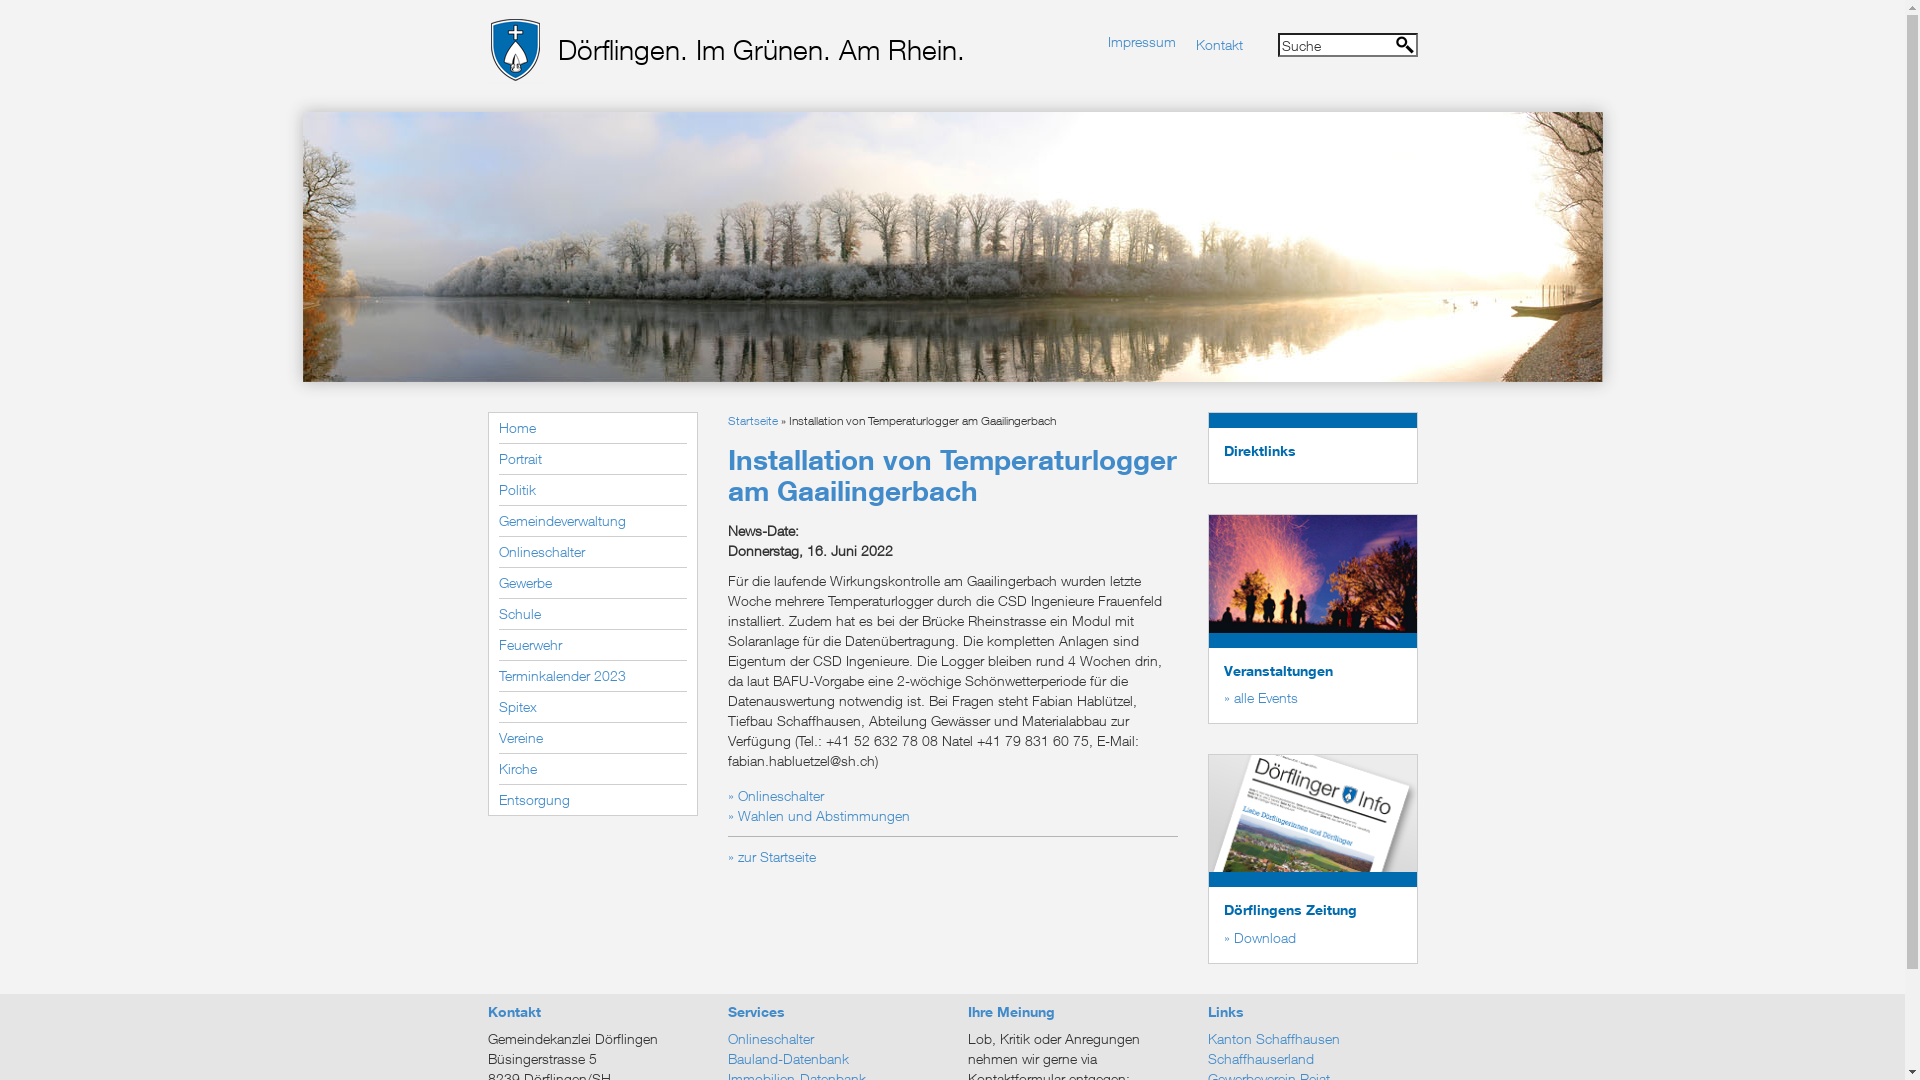 The width and height of the screenshot is (1920, 1080). What do you see at coordinates (592, 584) in the screenshot?
I see `Gewerbe` at bounding box center [592, 584].